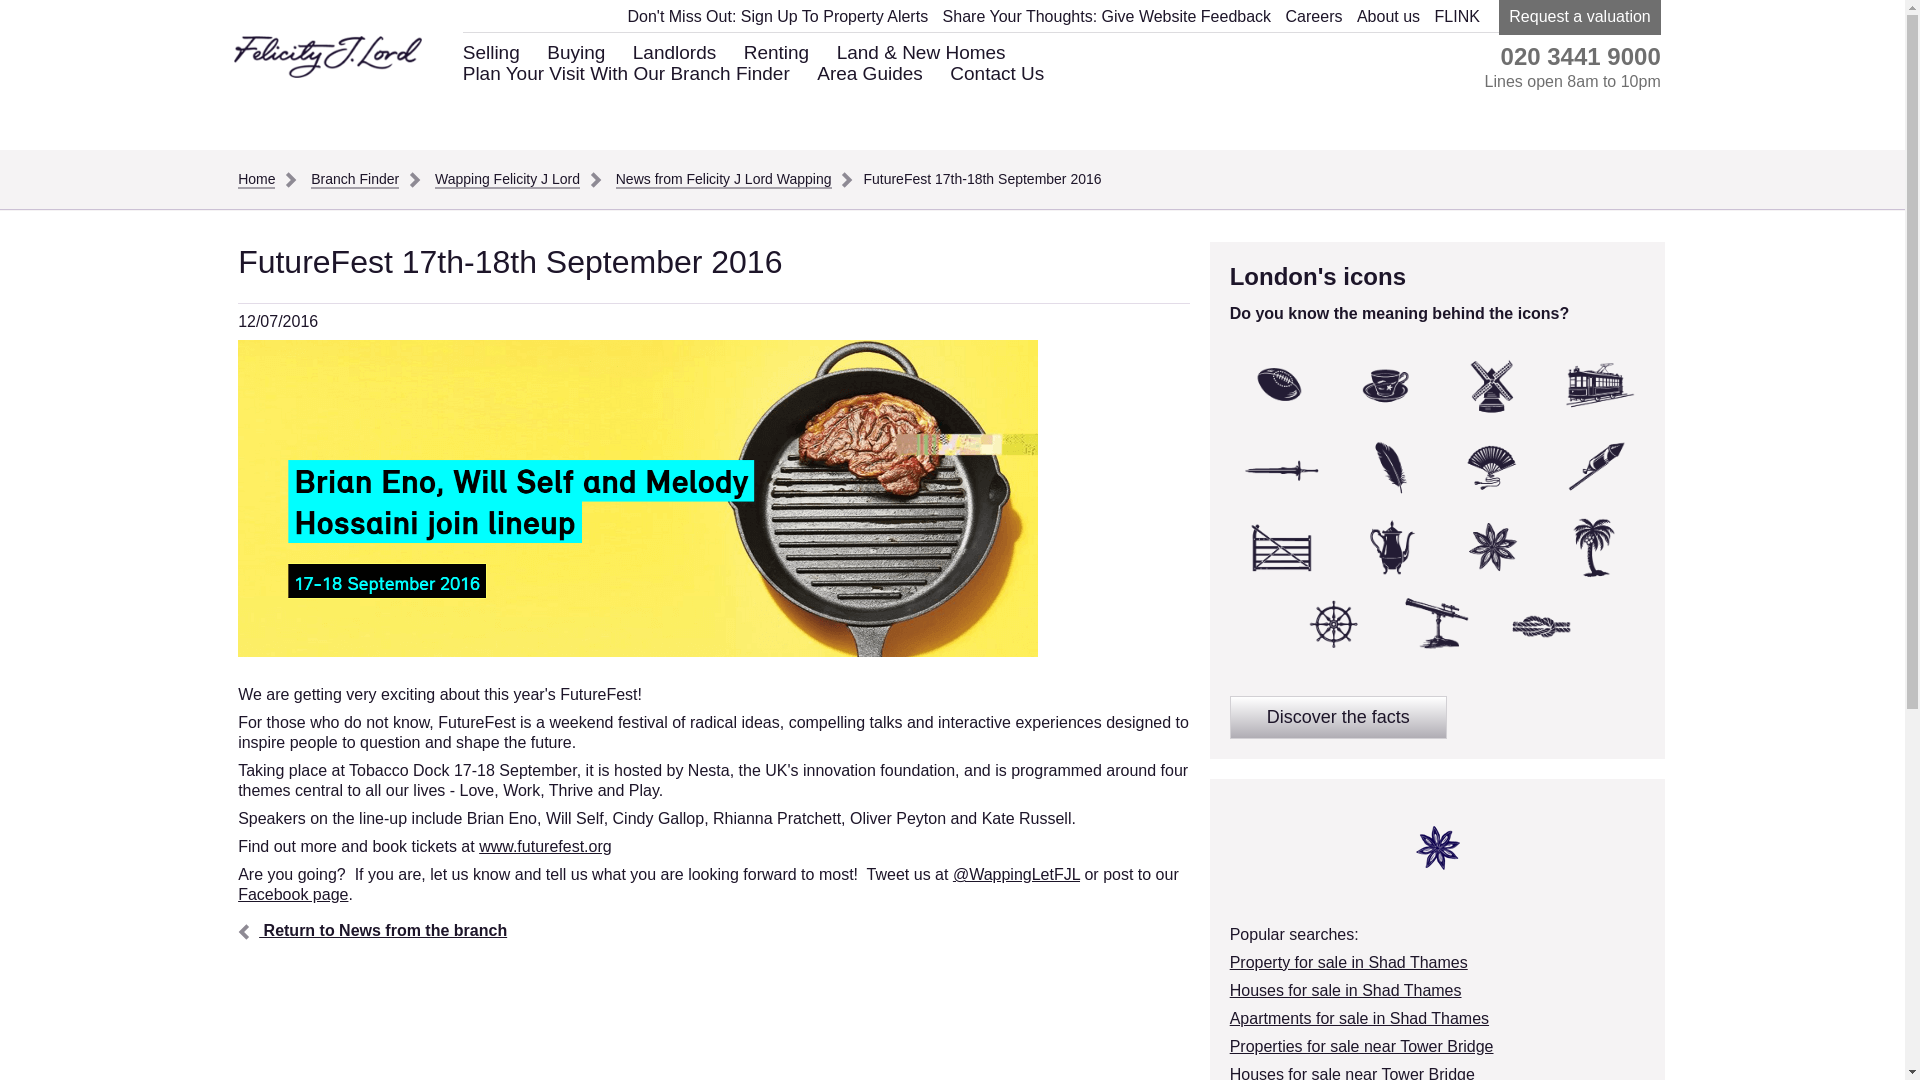  I want to click on Careers, so click(1314, 16).